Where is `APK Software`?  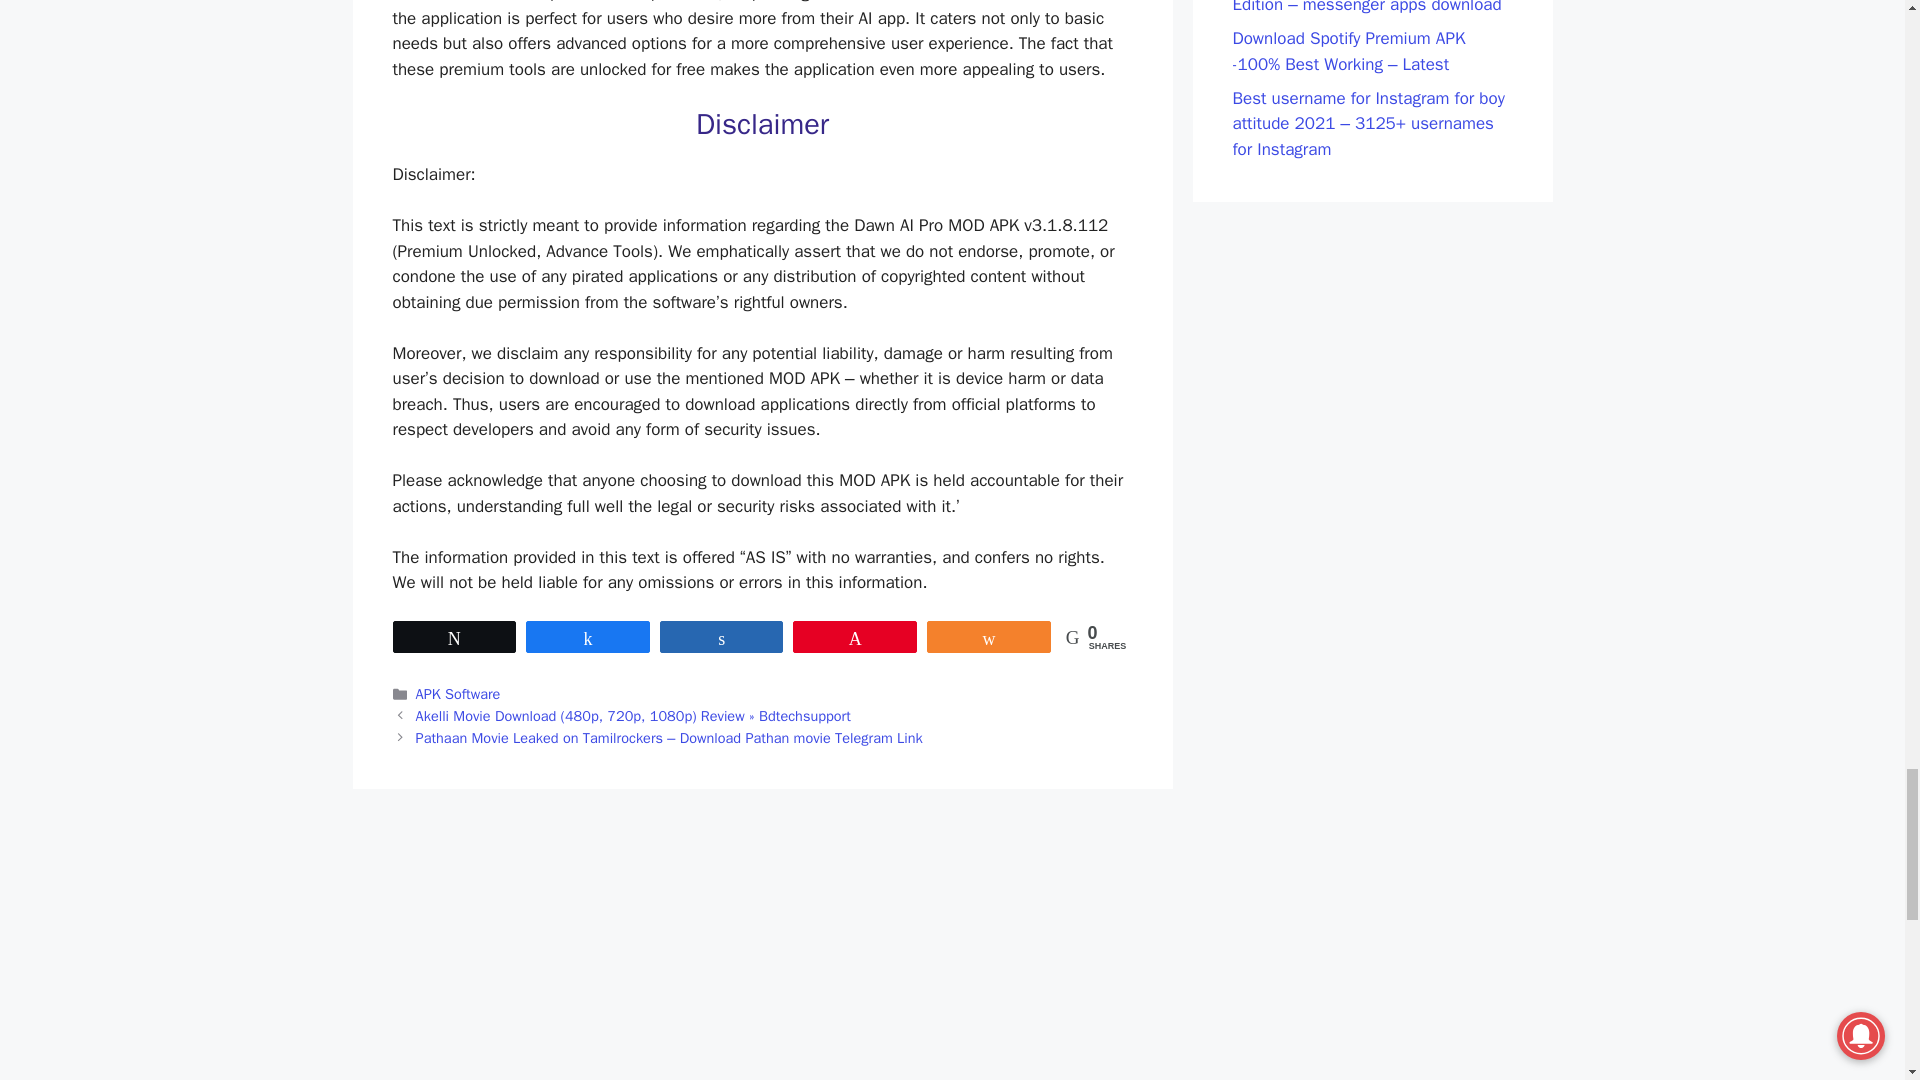 APK Software is located at coordinates (458, 694).